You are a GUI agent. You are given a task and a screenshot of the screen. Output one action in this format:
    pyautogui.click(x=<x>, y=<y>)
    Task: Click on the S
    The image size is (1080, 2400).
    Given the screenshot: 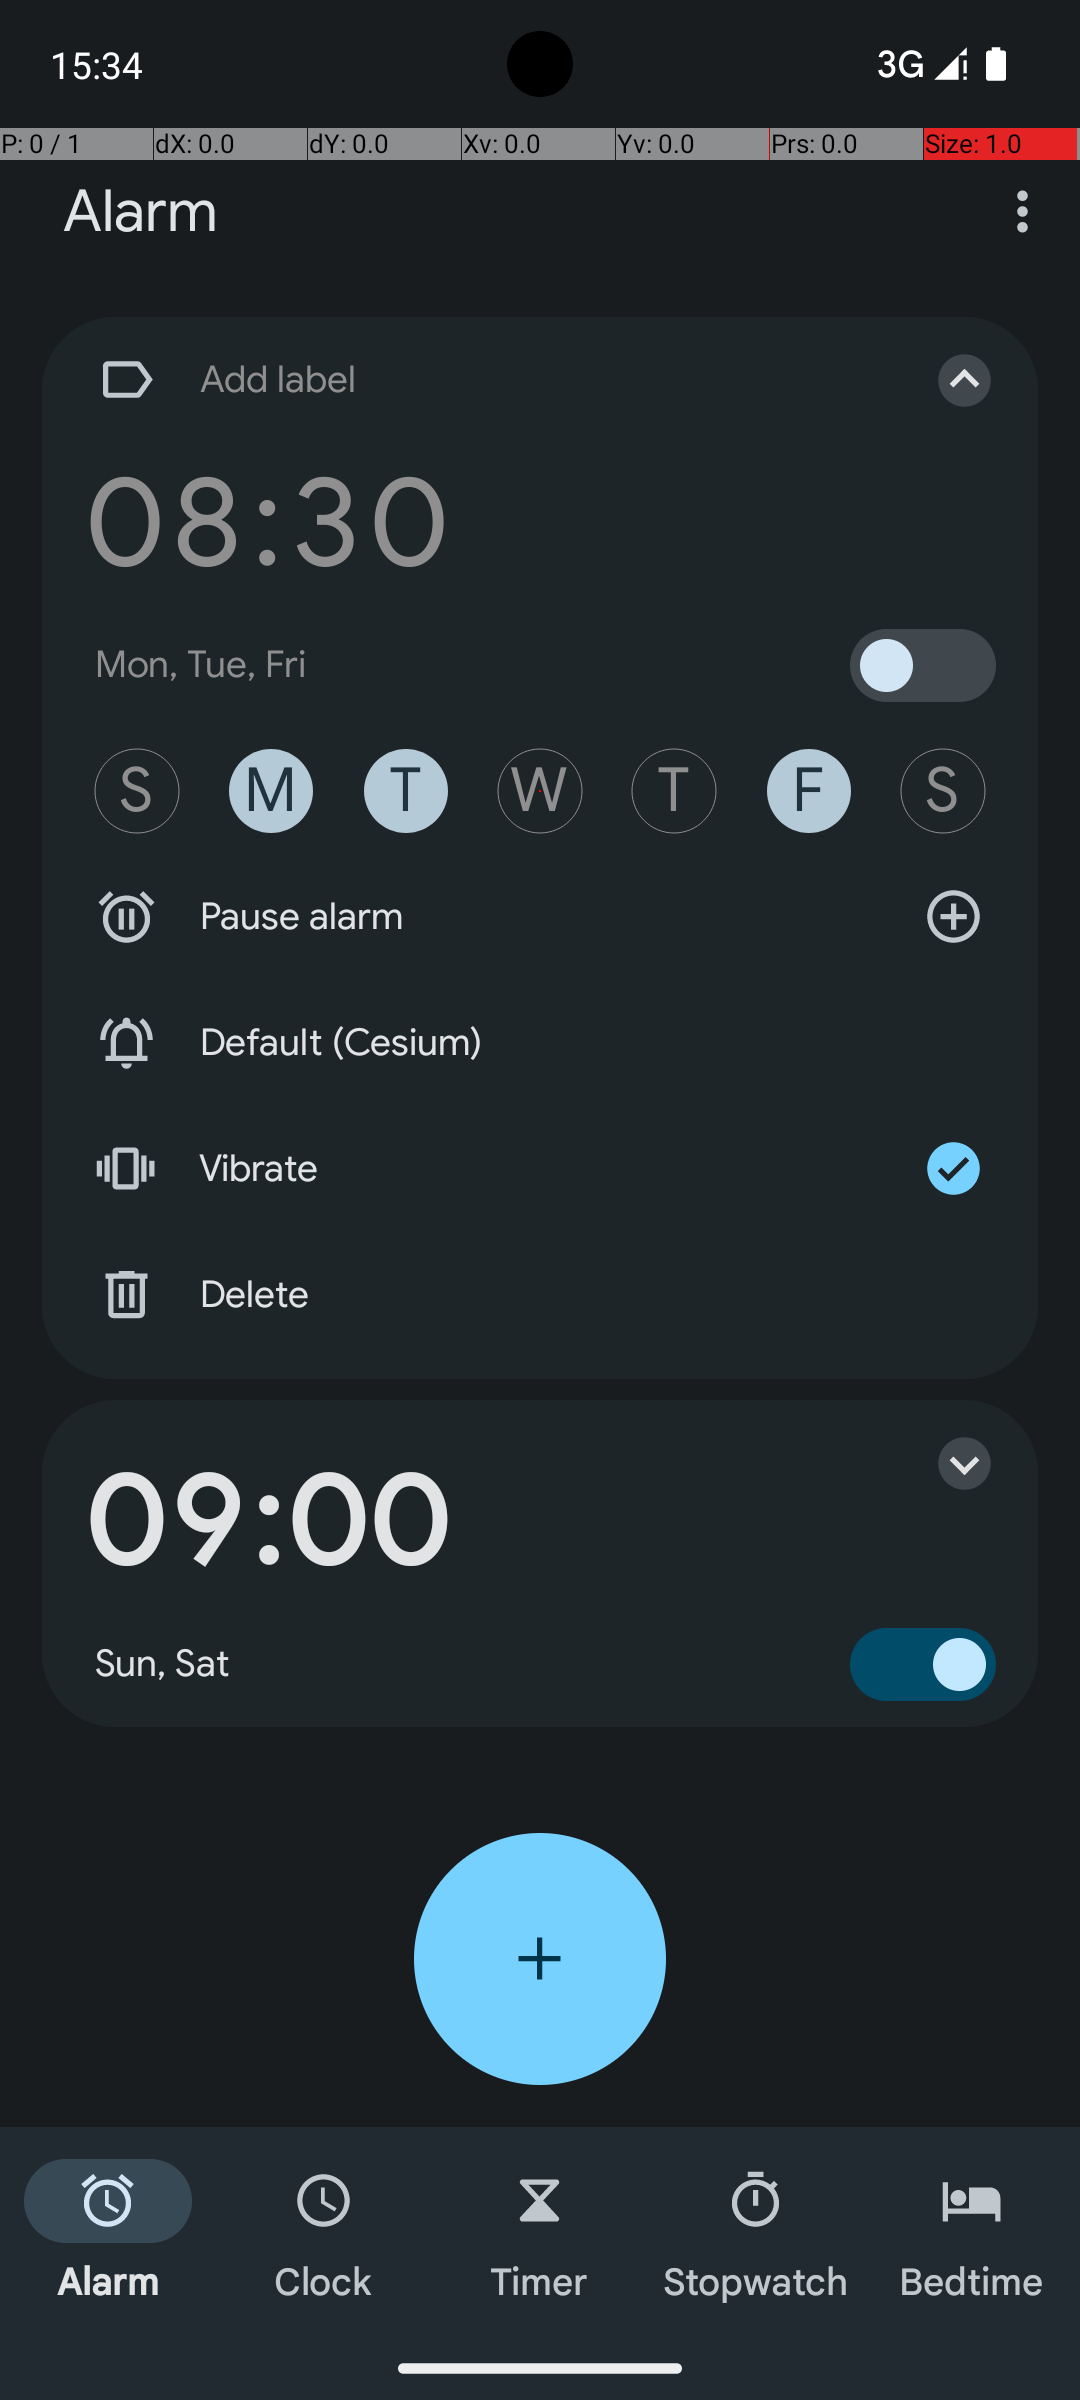 What is the action you would take?
    pyautogui.click(x=137, y=791)
    